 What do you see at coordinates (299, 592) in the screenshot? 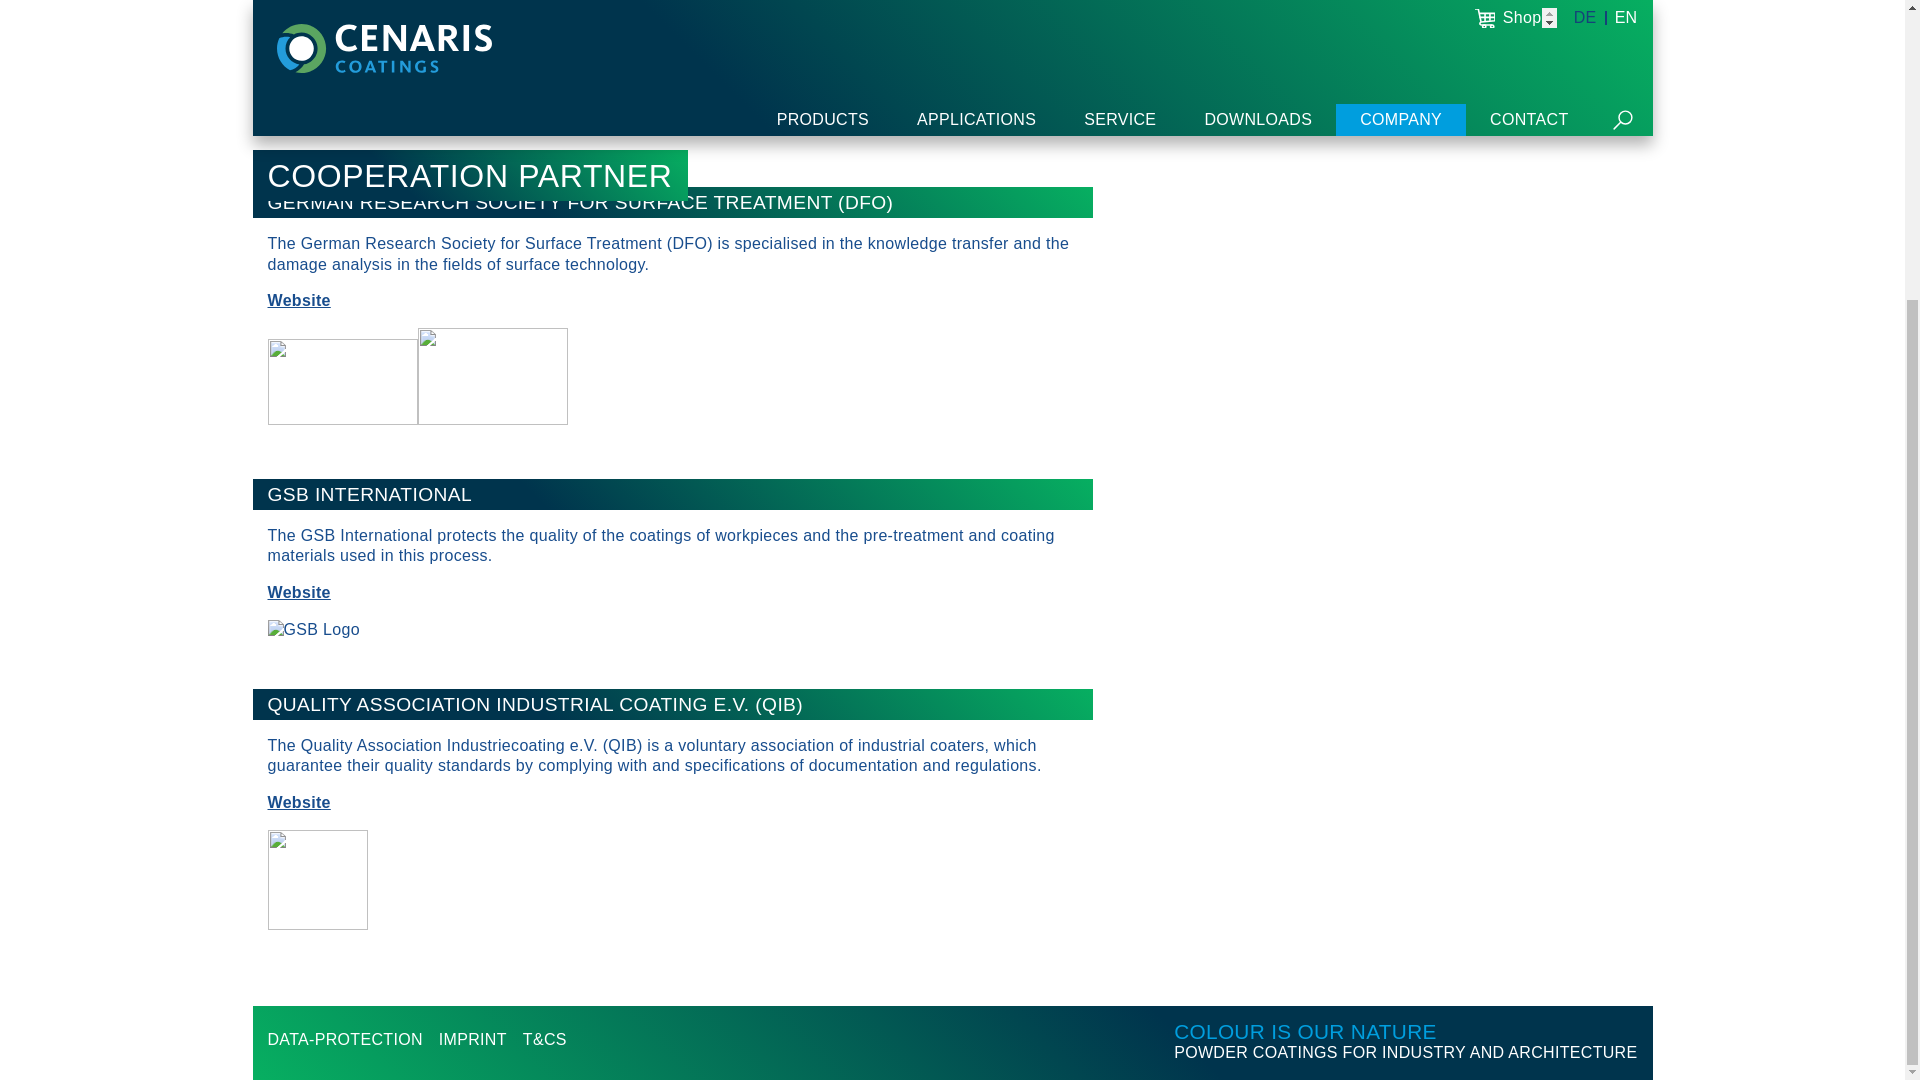
I see `Website` at bounding box center [299, 592].